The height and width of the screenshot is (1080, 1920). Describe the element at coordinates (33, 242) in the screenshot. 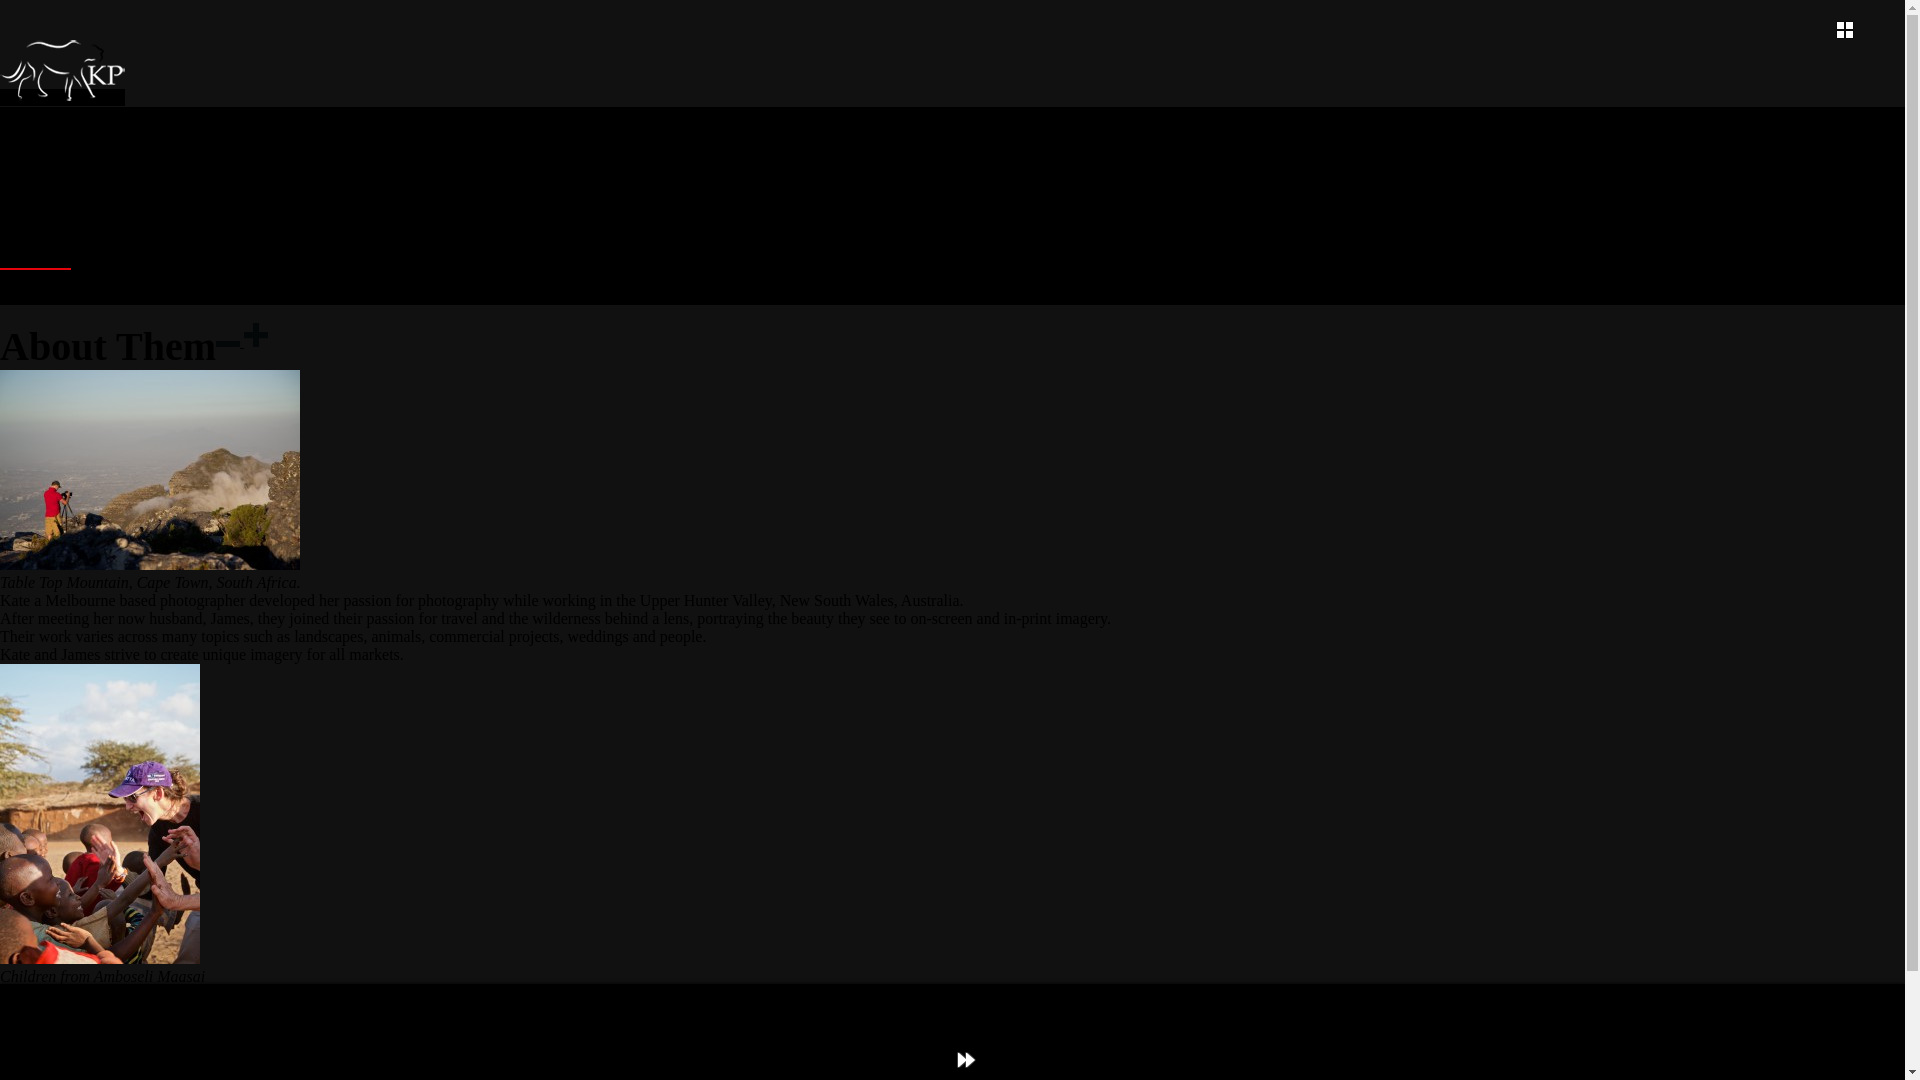

I see `Wild Africa` at that location.